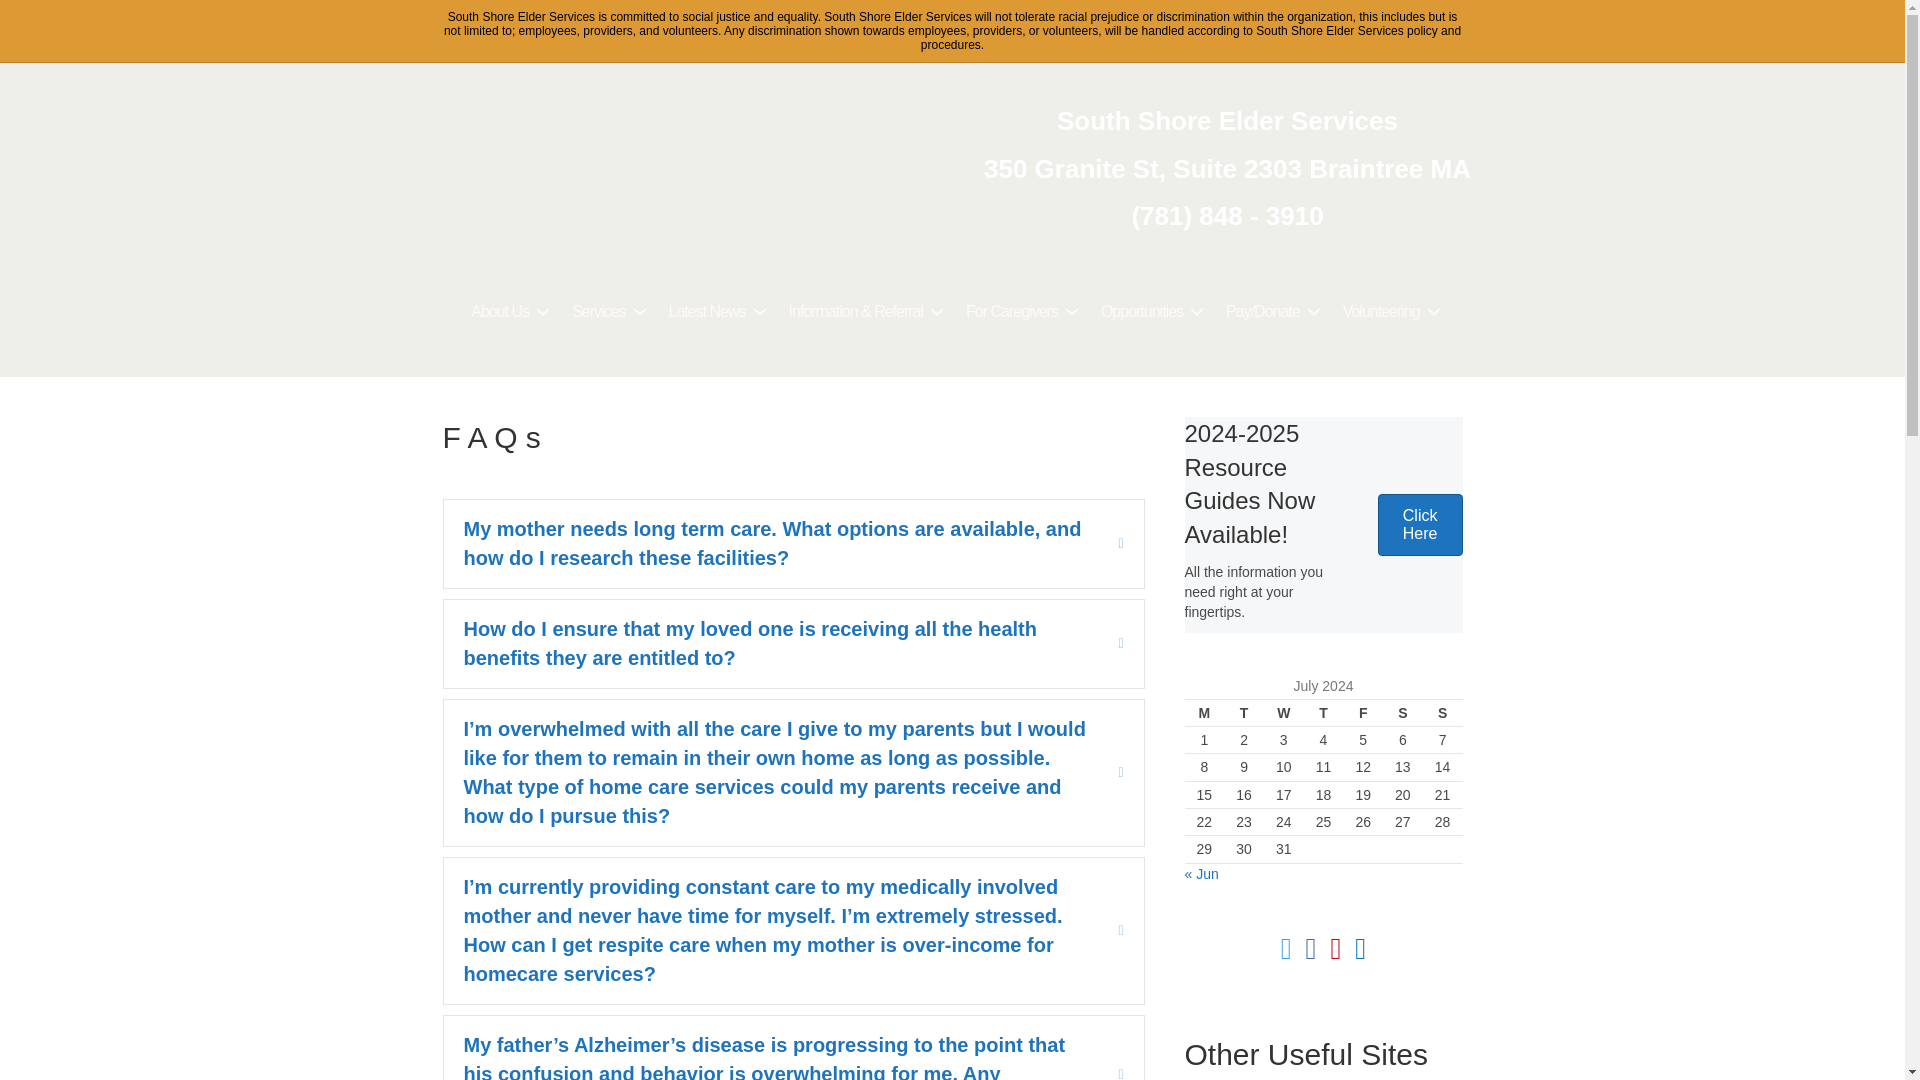 The height and width of the screenshot is (1080, 1920). I want to click on For Caregivers, so click(1019, 311).